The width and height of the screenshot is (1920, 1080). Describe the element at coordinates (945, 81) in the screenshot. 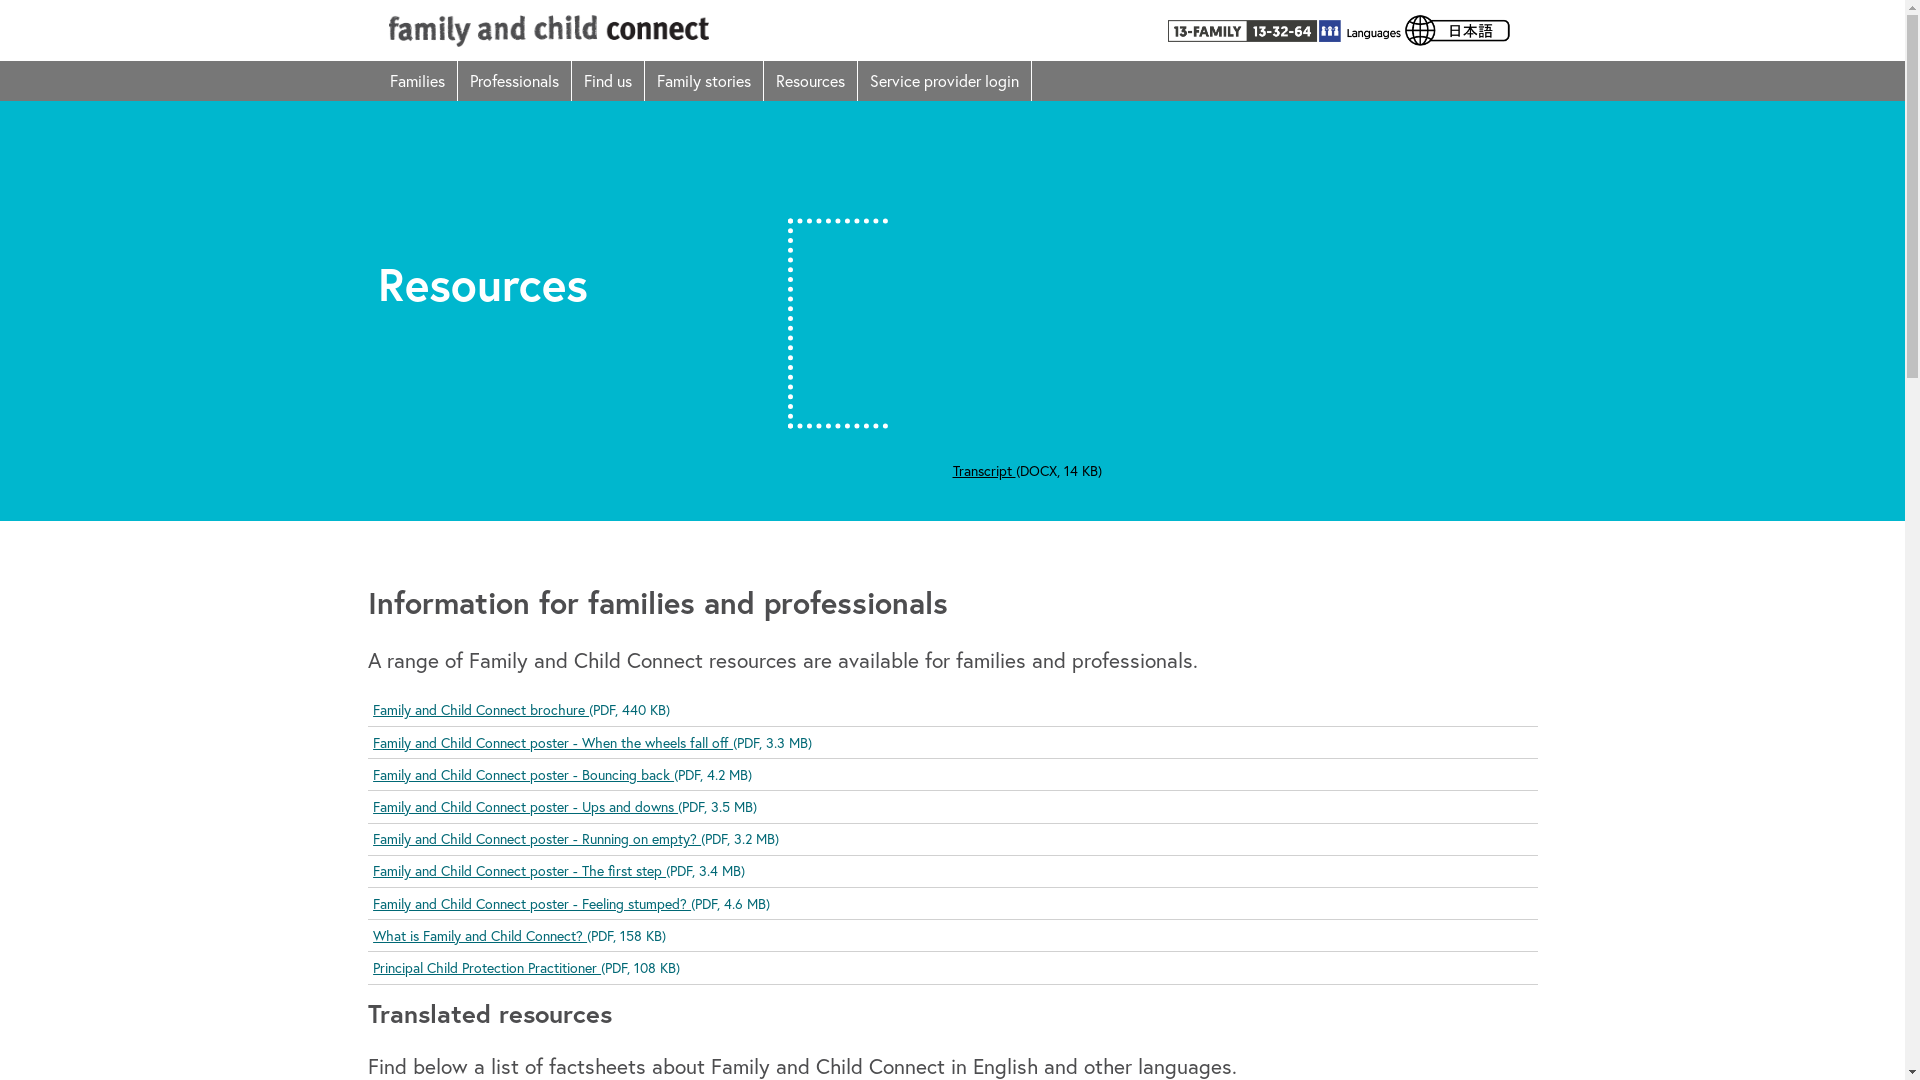

I see `Service provider login` at that location.